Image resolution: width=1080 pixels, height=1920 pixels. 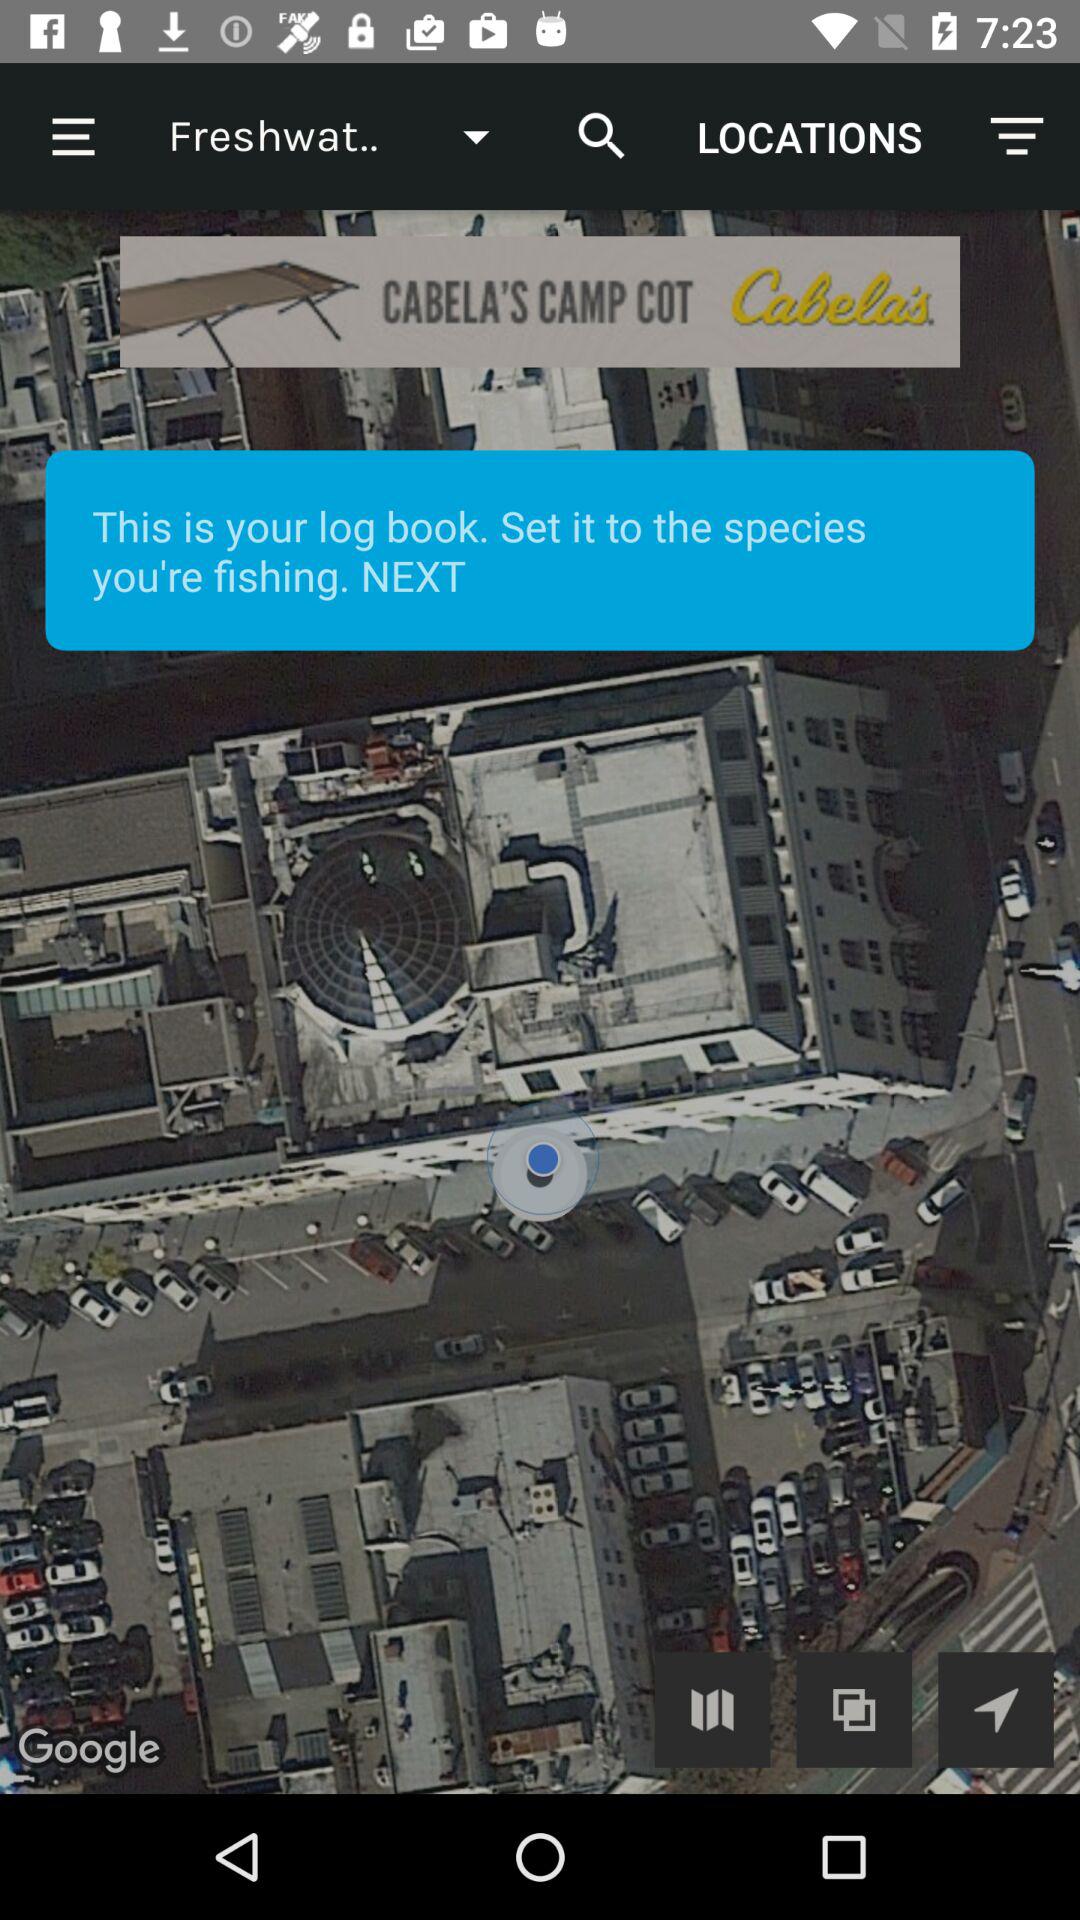 What do you see at coordinates (854, 1710) in the screenshot?
I see `photos` at bounding box center [854, 1710].